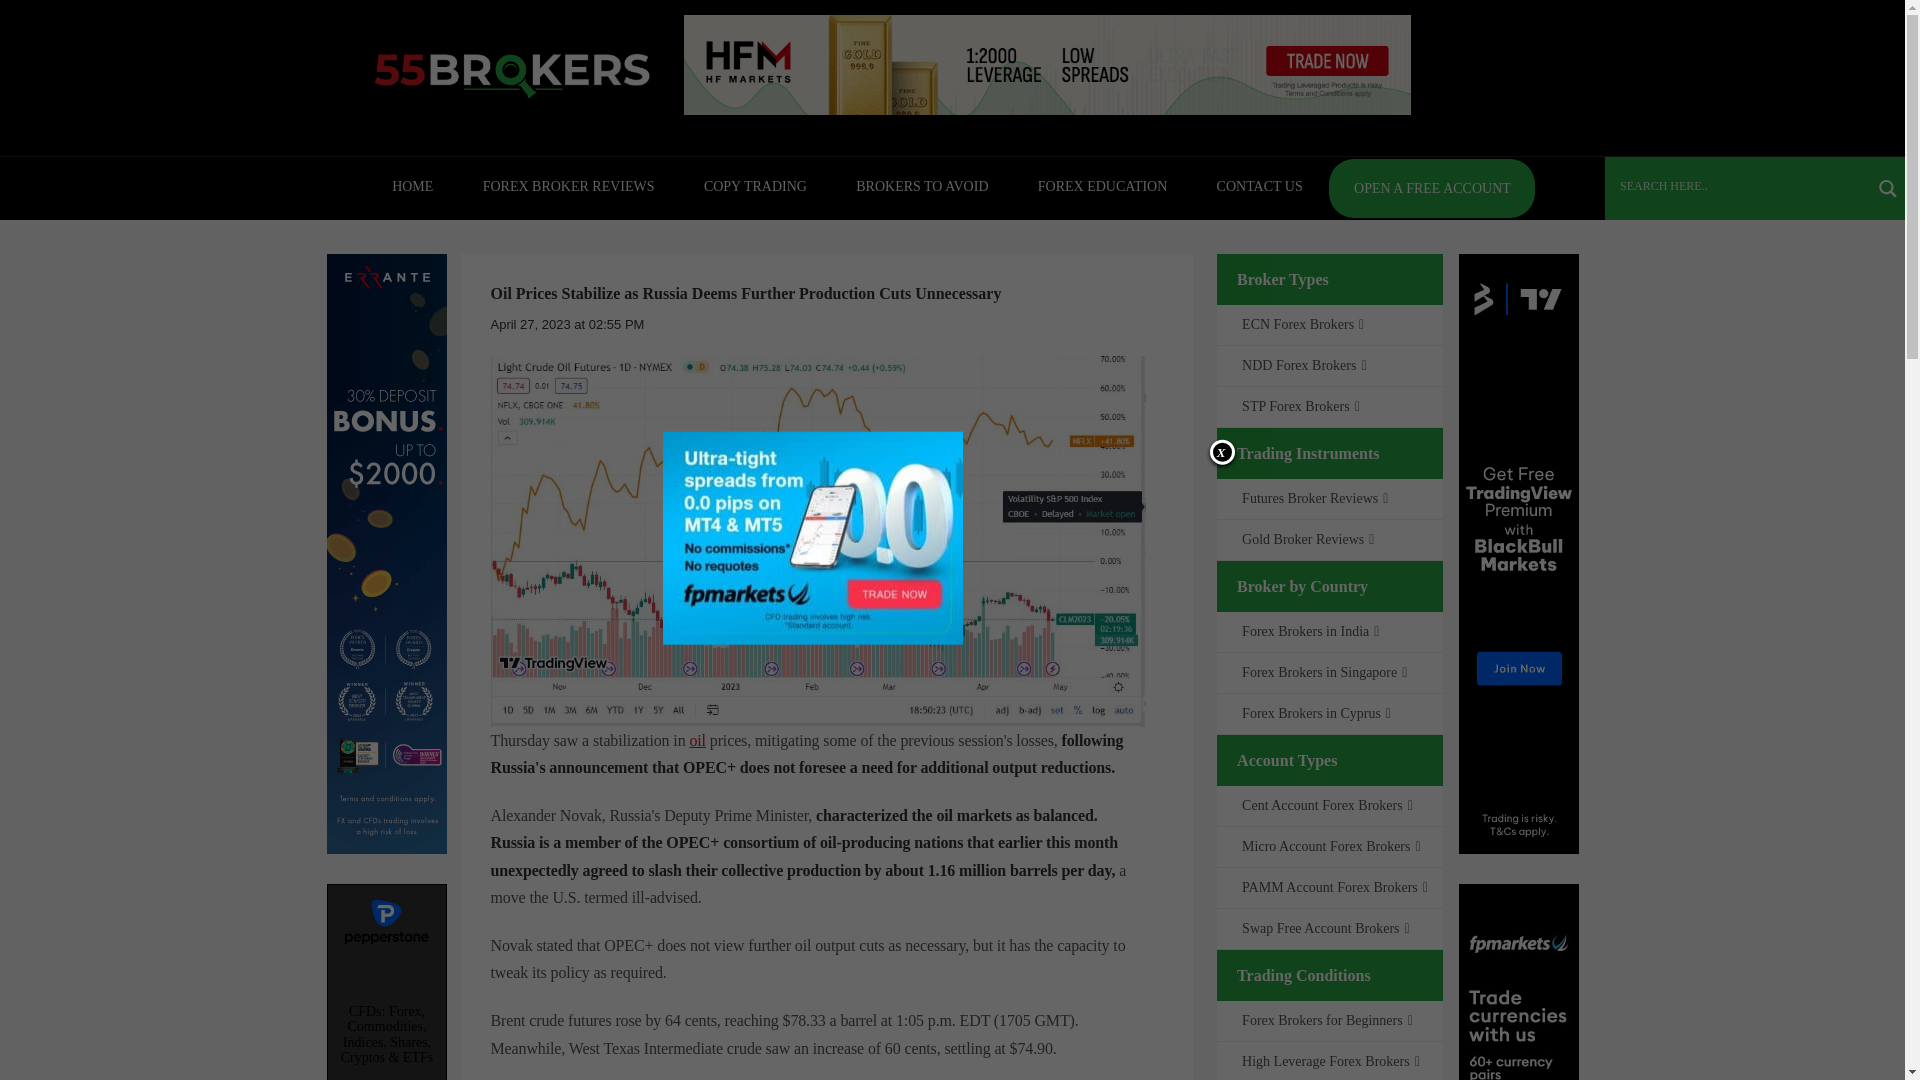 The width and height of the screenshot is (1920, 1080). I want to click on HOME, so click(412, 186).